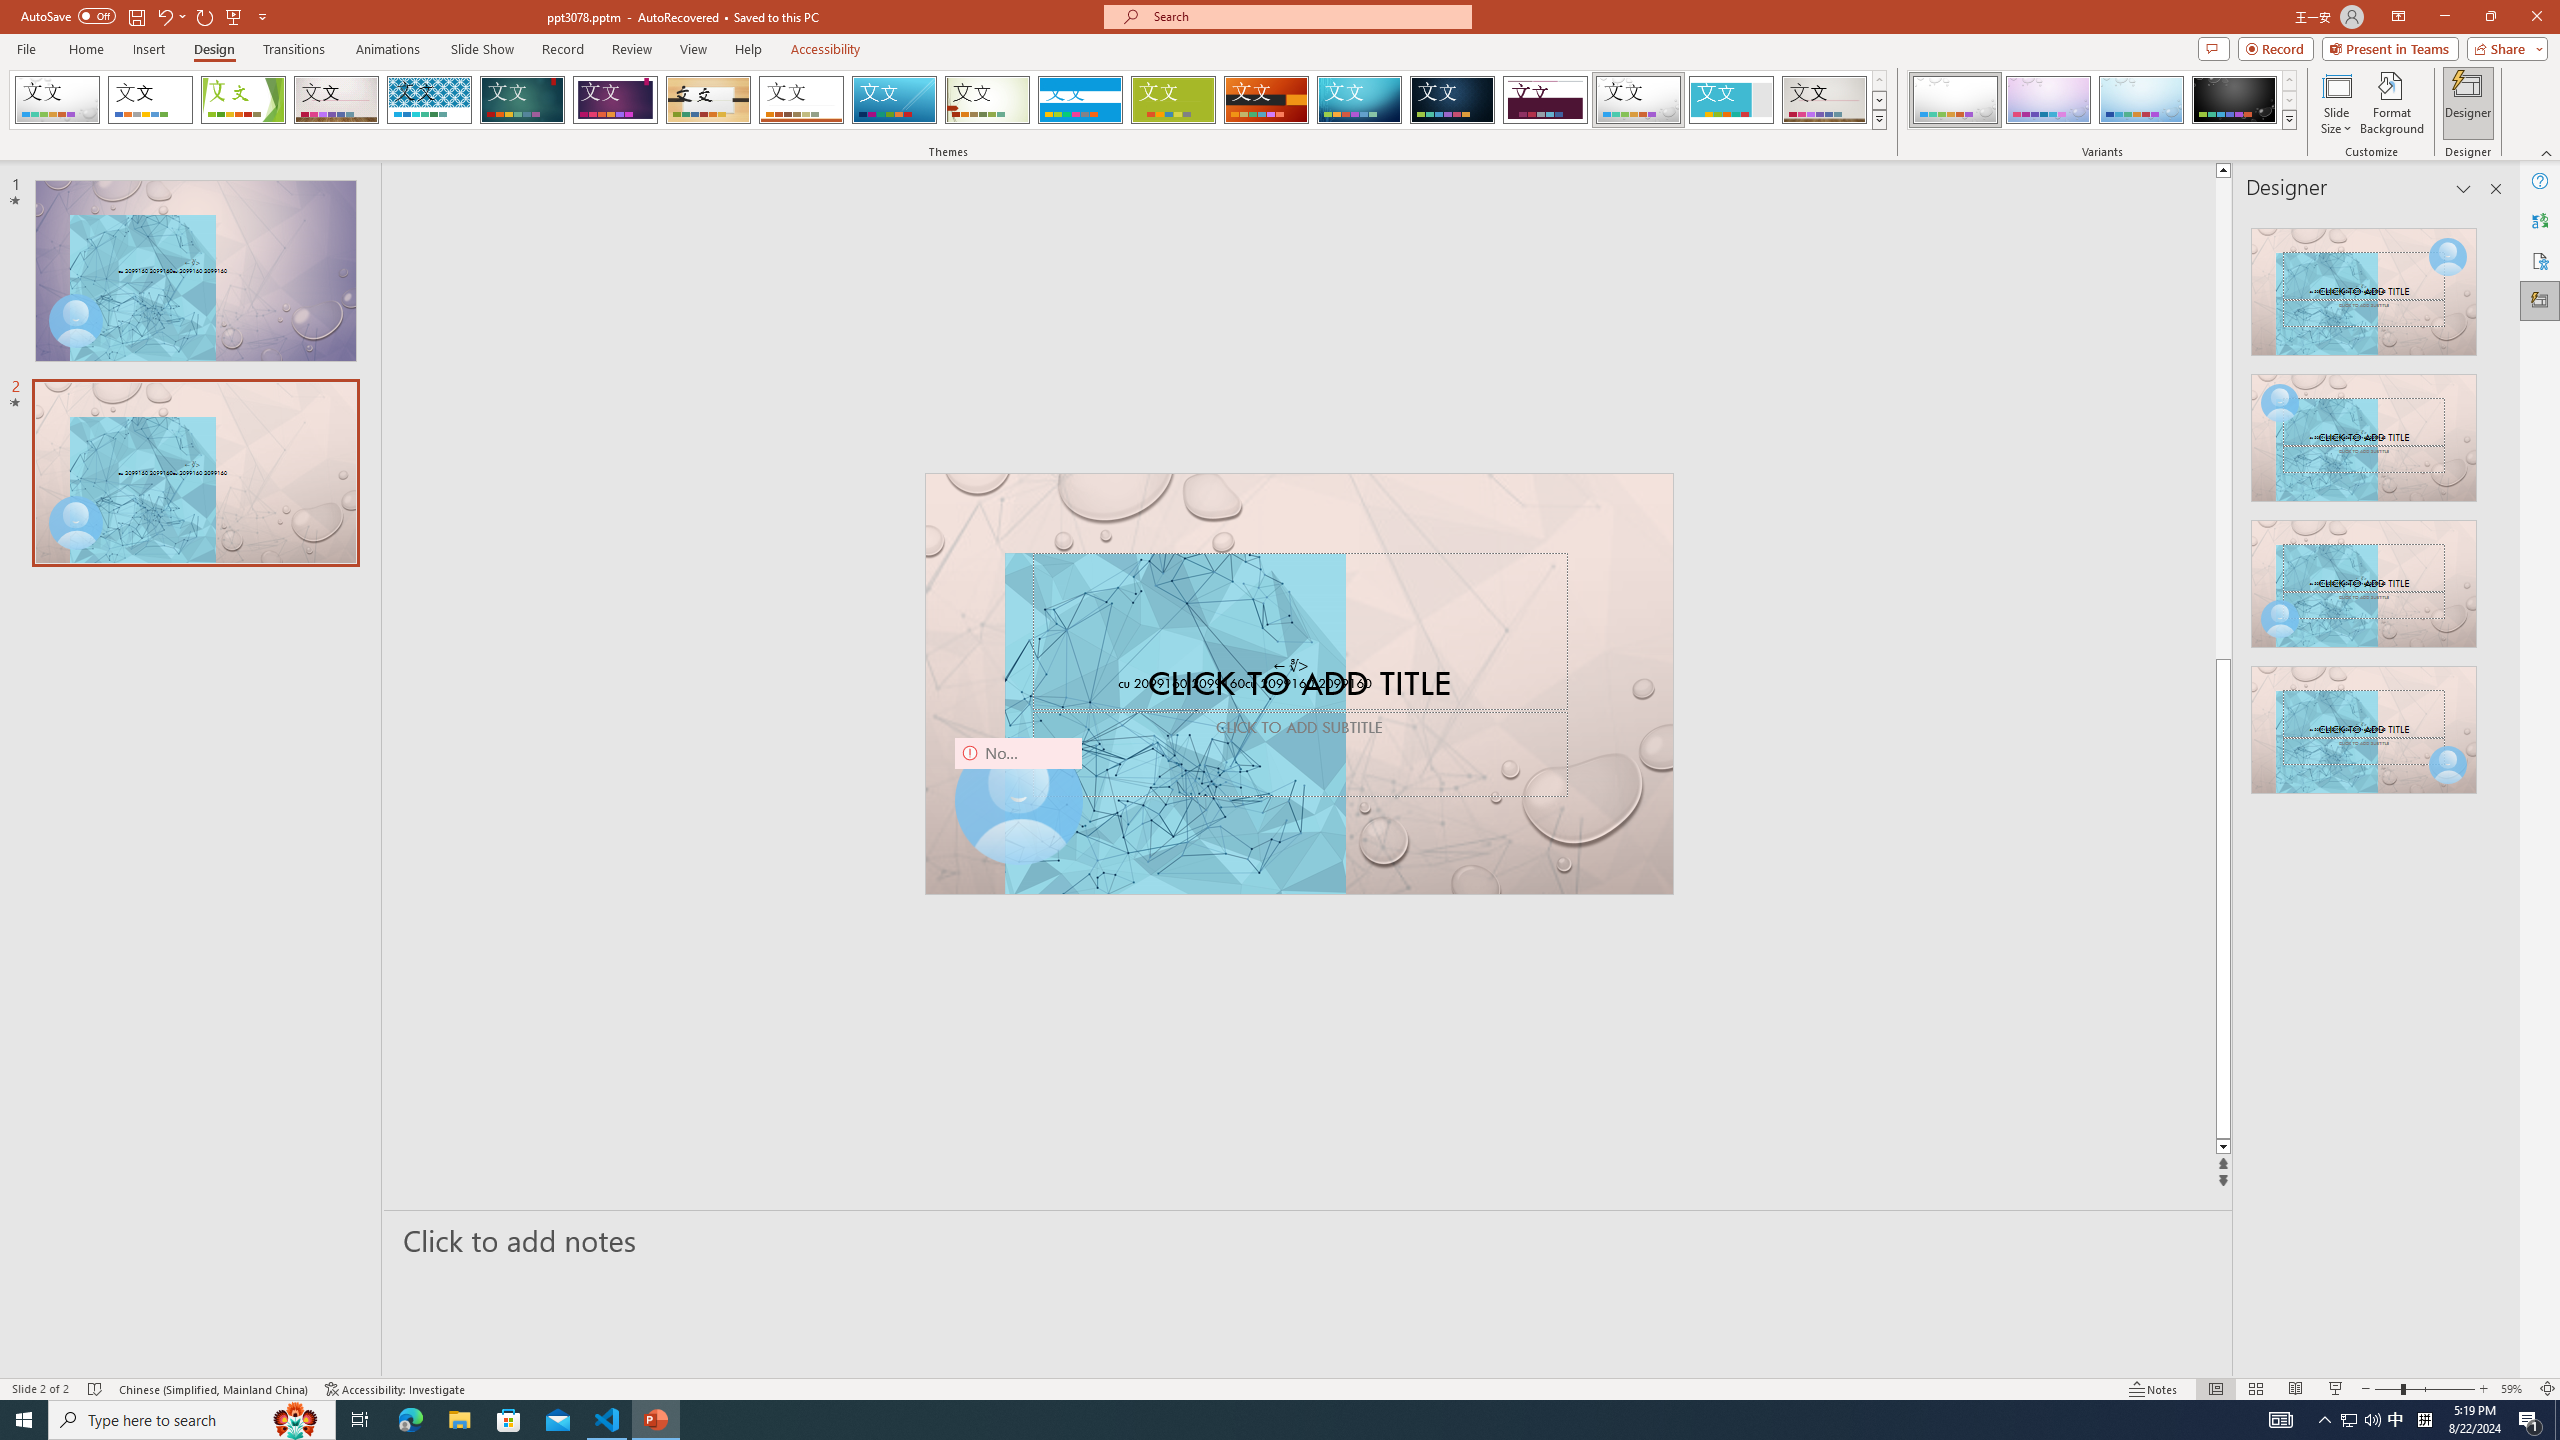 The image size is (2560, 1440). Describe the element at coordinates (1878, 119) in the screenshot. I see `Themes` at that location.